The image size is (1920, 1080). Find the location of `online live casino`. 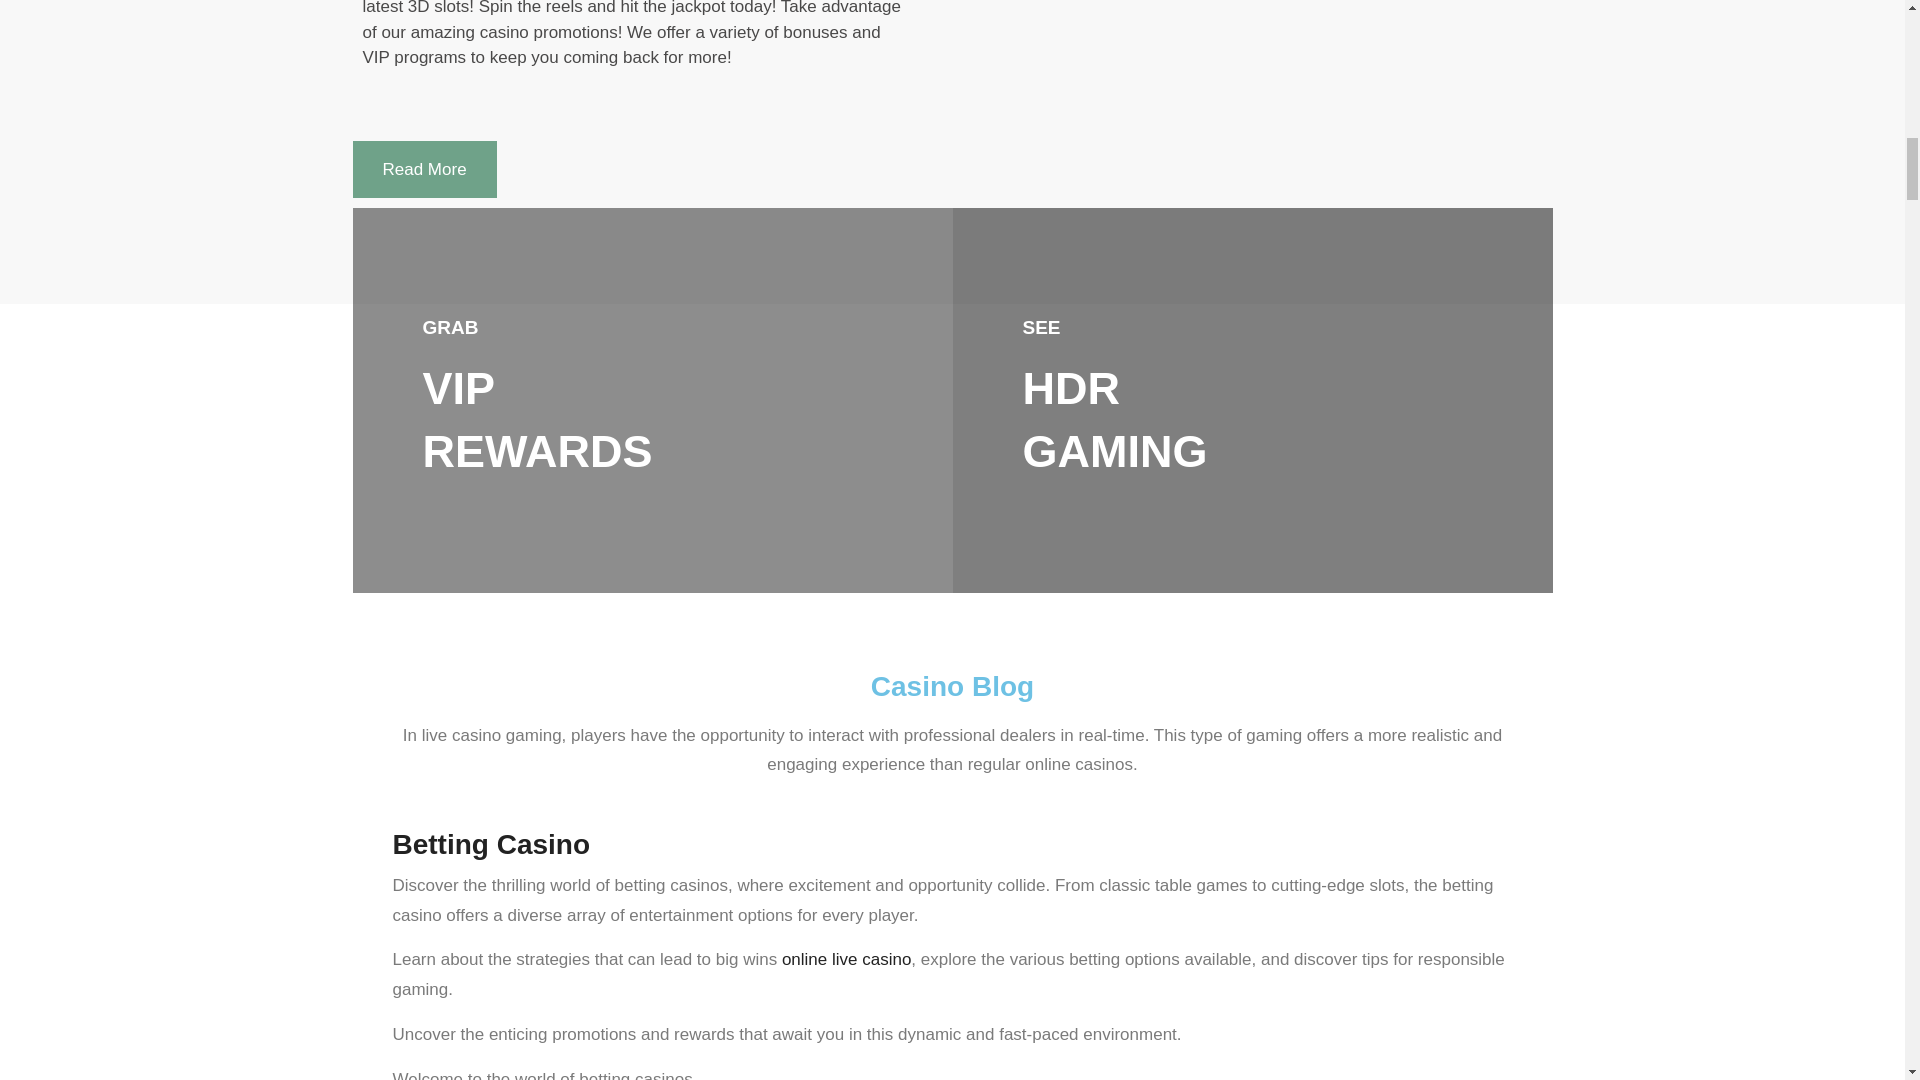

online live casino is located at coordinates (846, 959).